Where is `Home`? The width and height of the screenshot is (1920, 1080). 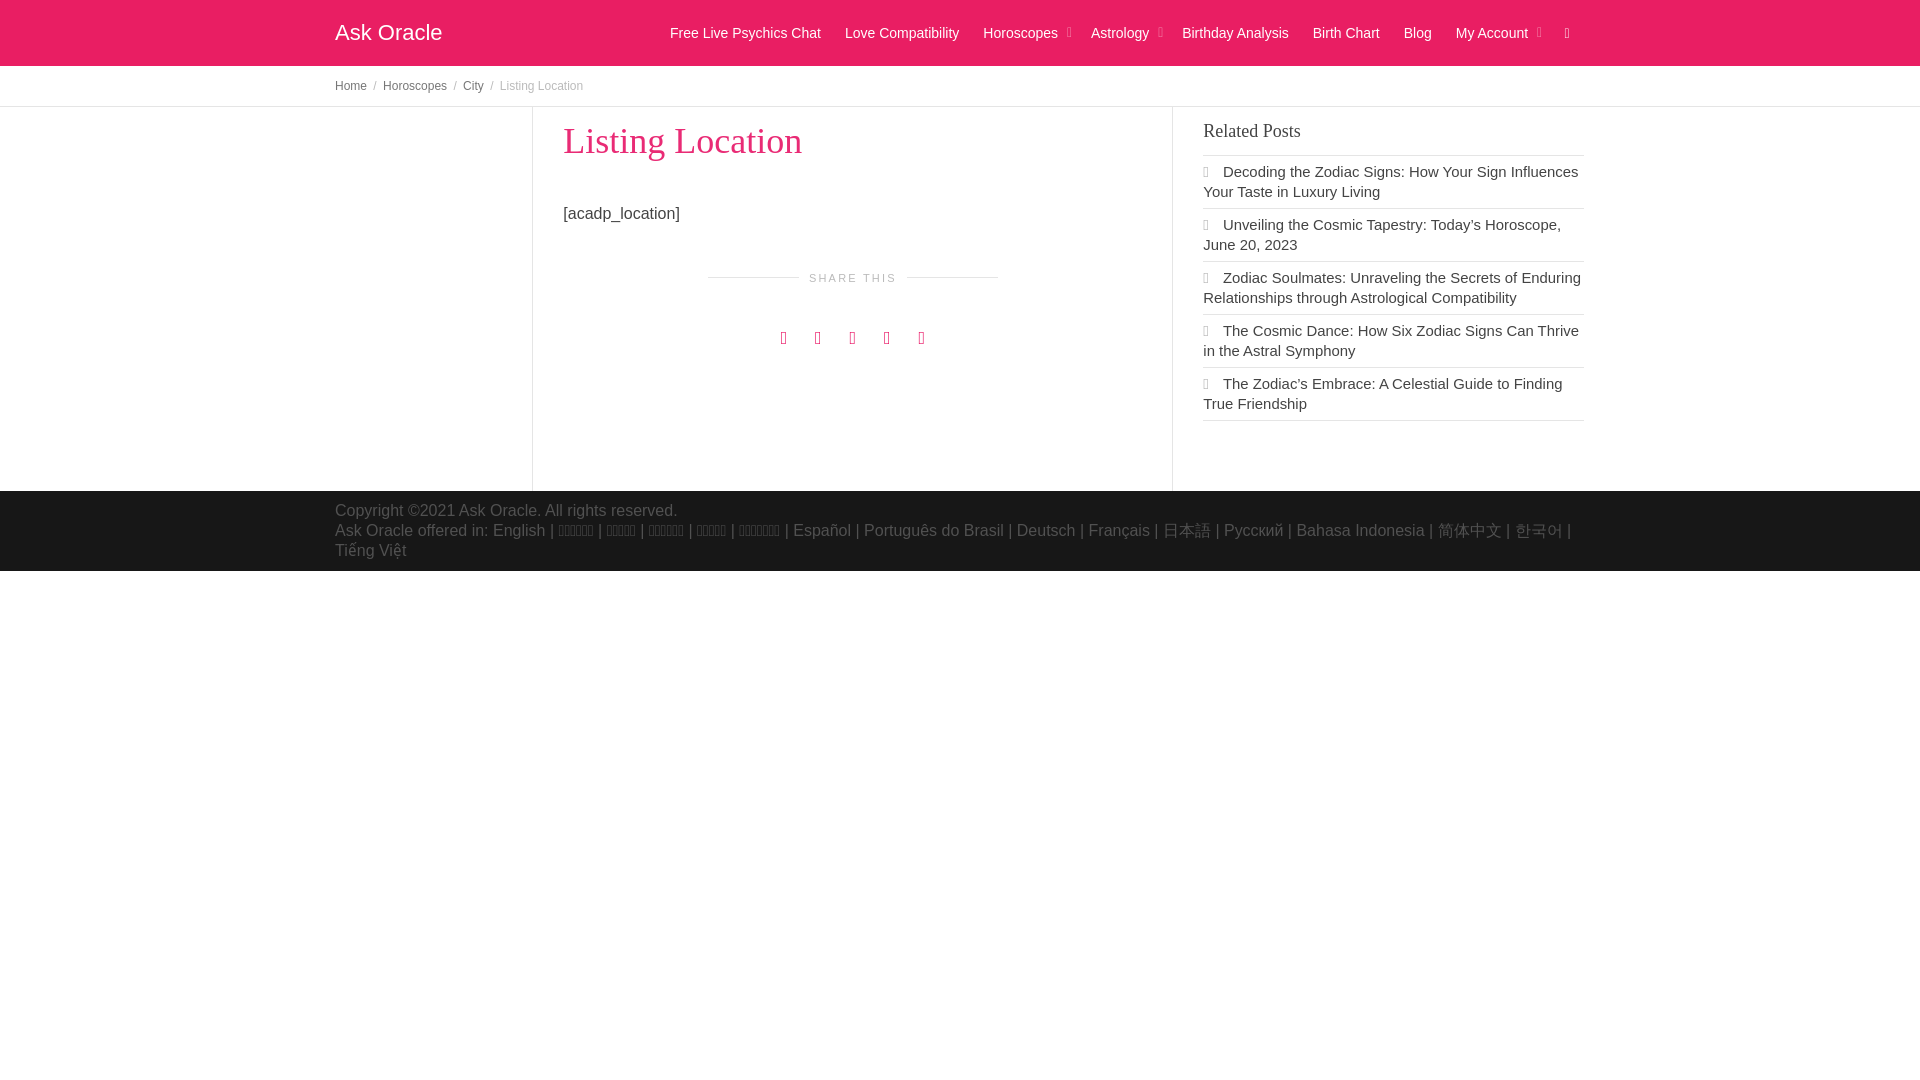 Home is located at coordinates (350, 85).